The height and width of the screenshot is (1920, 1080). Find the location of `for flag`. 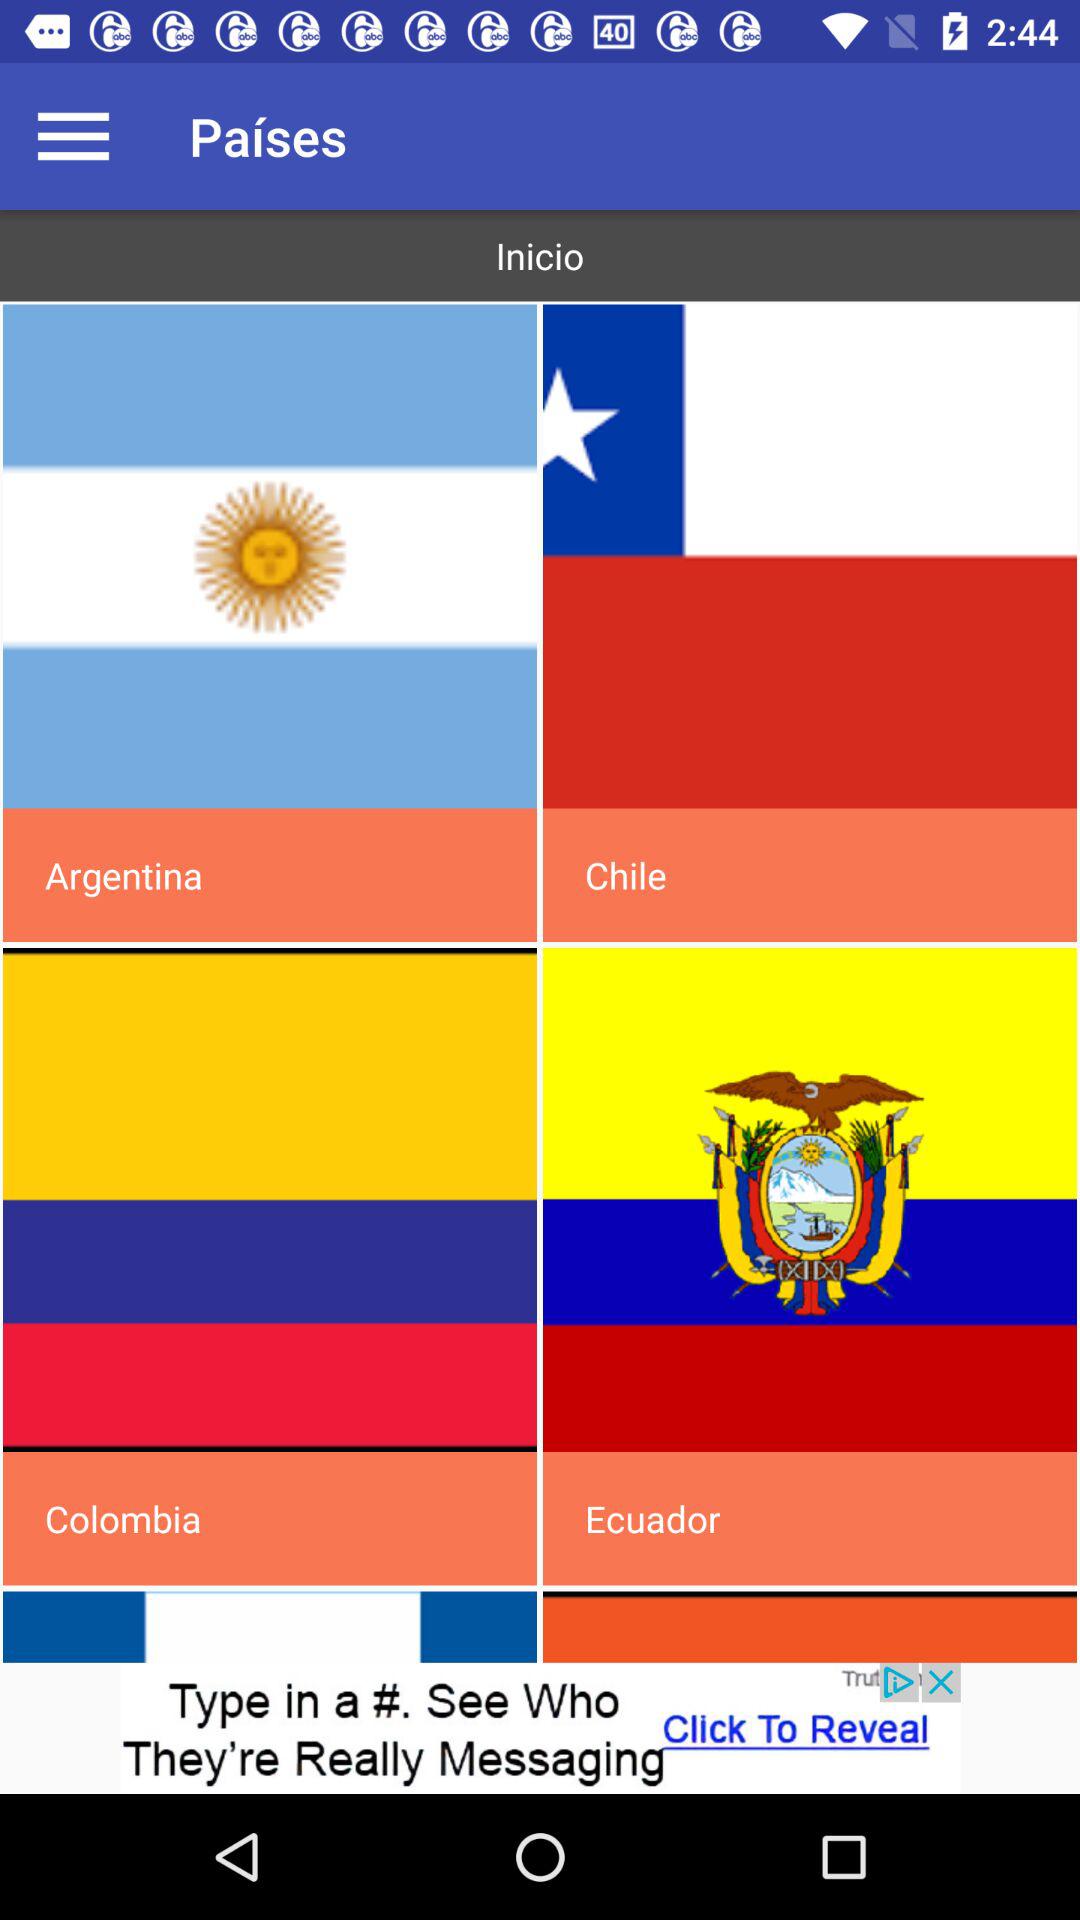

for flag is located at coordinates (270, 556).